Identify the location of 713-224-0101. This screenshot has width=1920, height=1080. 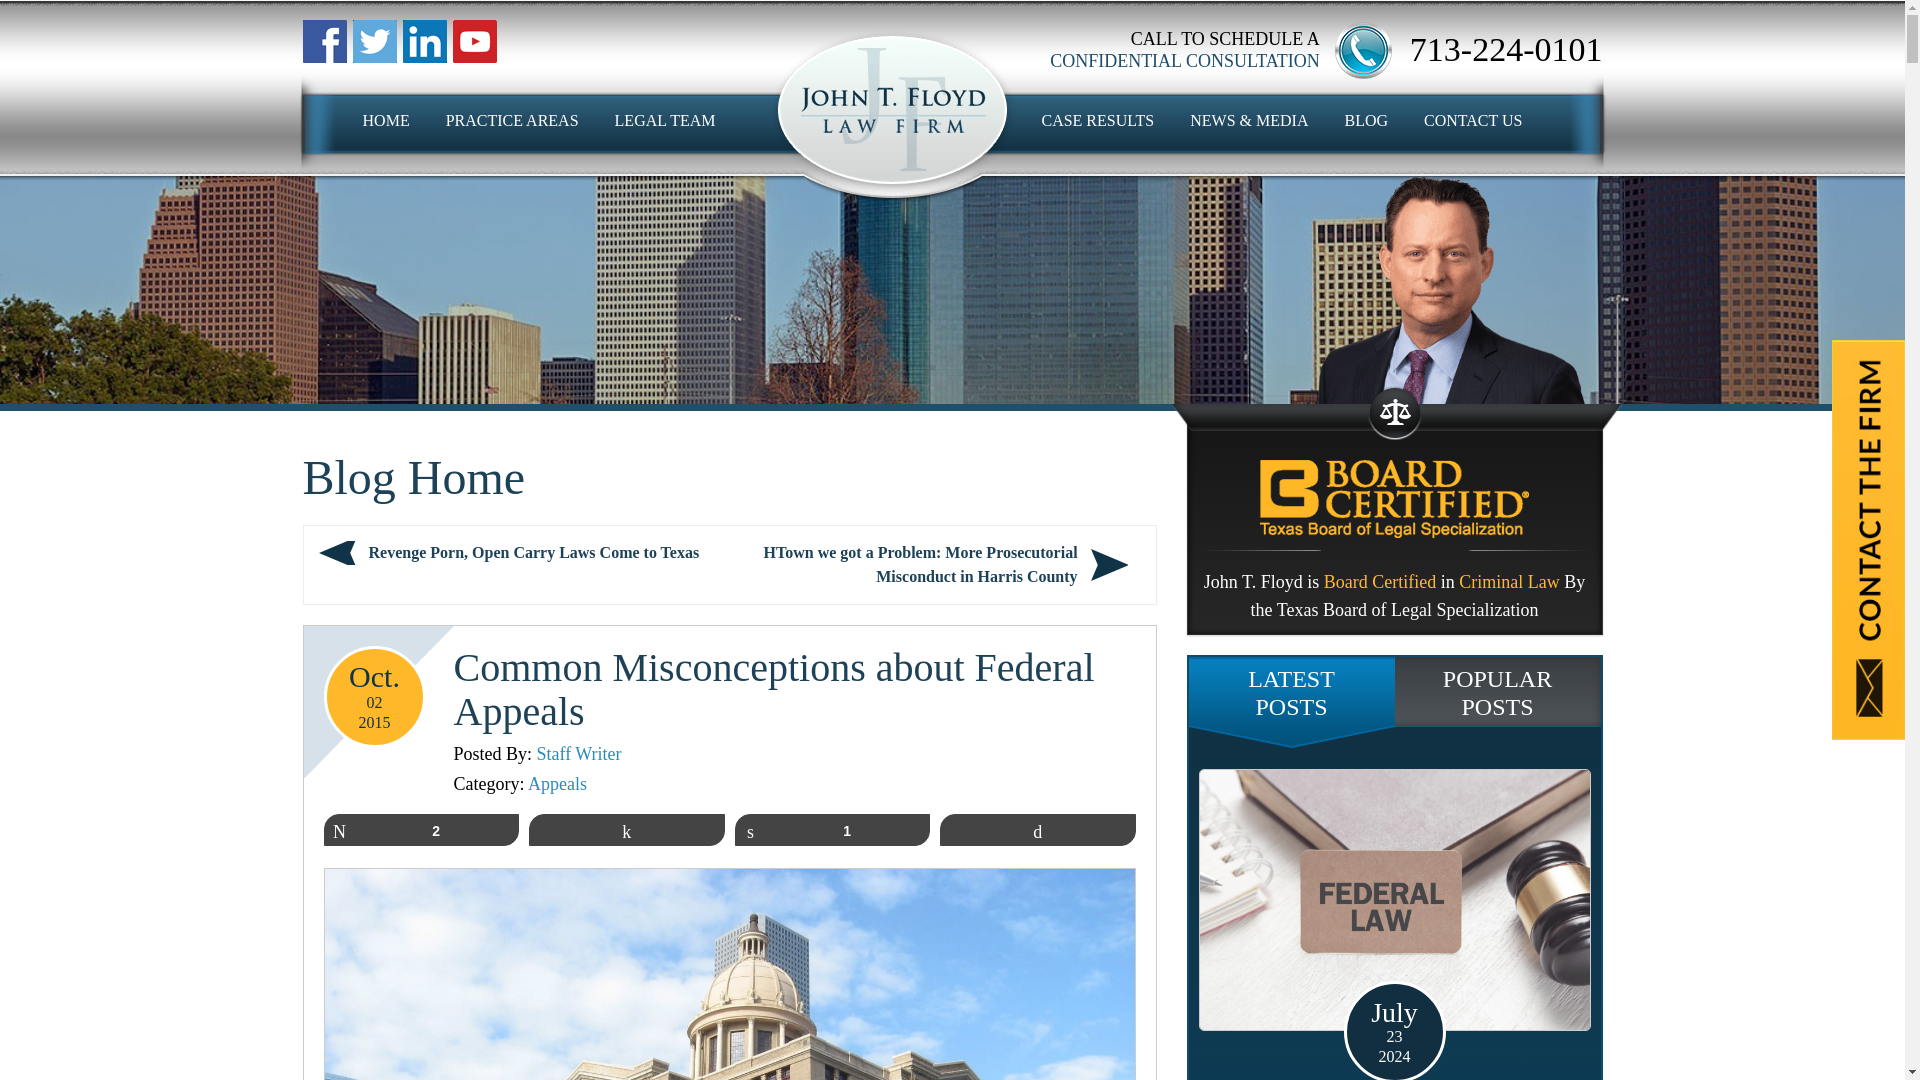
(1506, 50).